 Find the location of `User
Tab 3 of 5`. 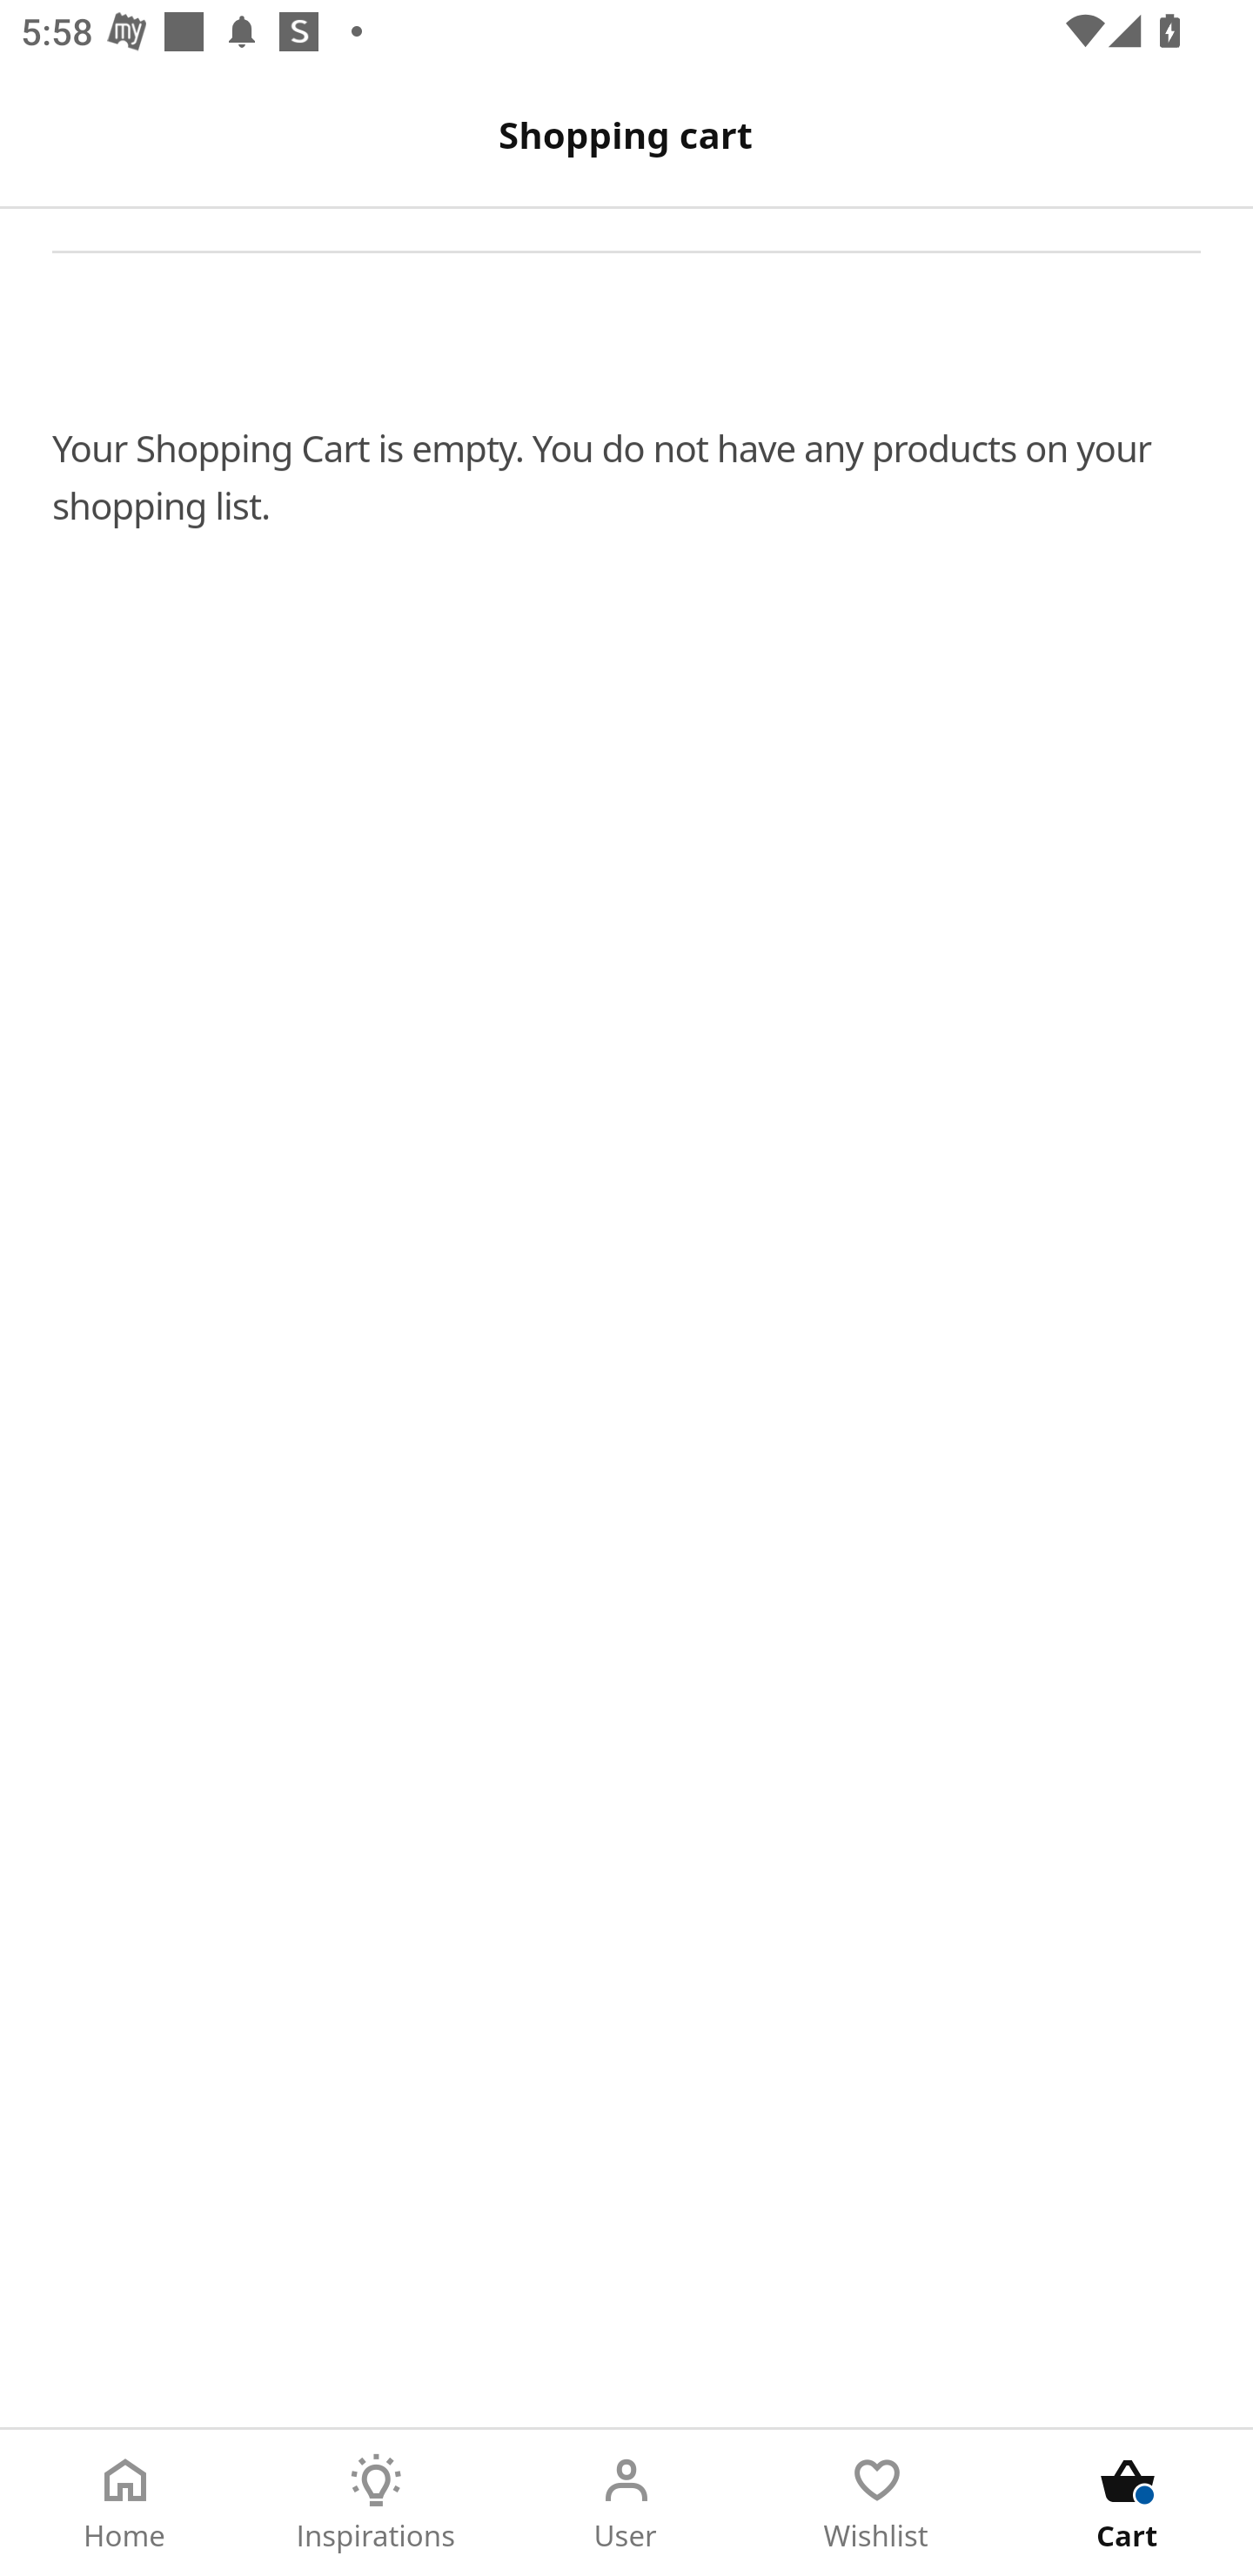

User
Tab 3 of 5 is located at coordinates (626, 2503).